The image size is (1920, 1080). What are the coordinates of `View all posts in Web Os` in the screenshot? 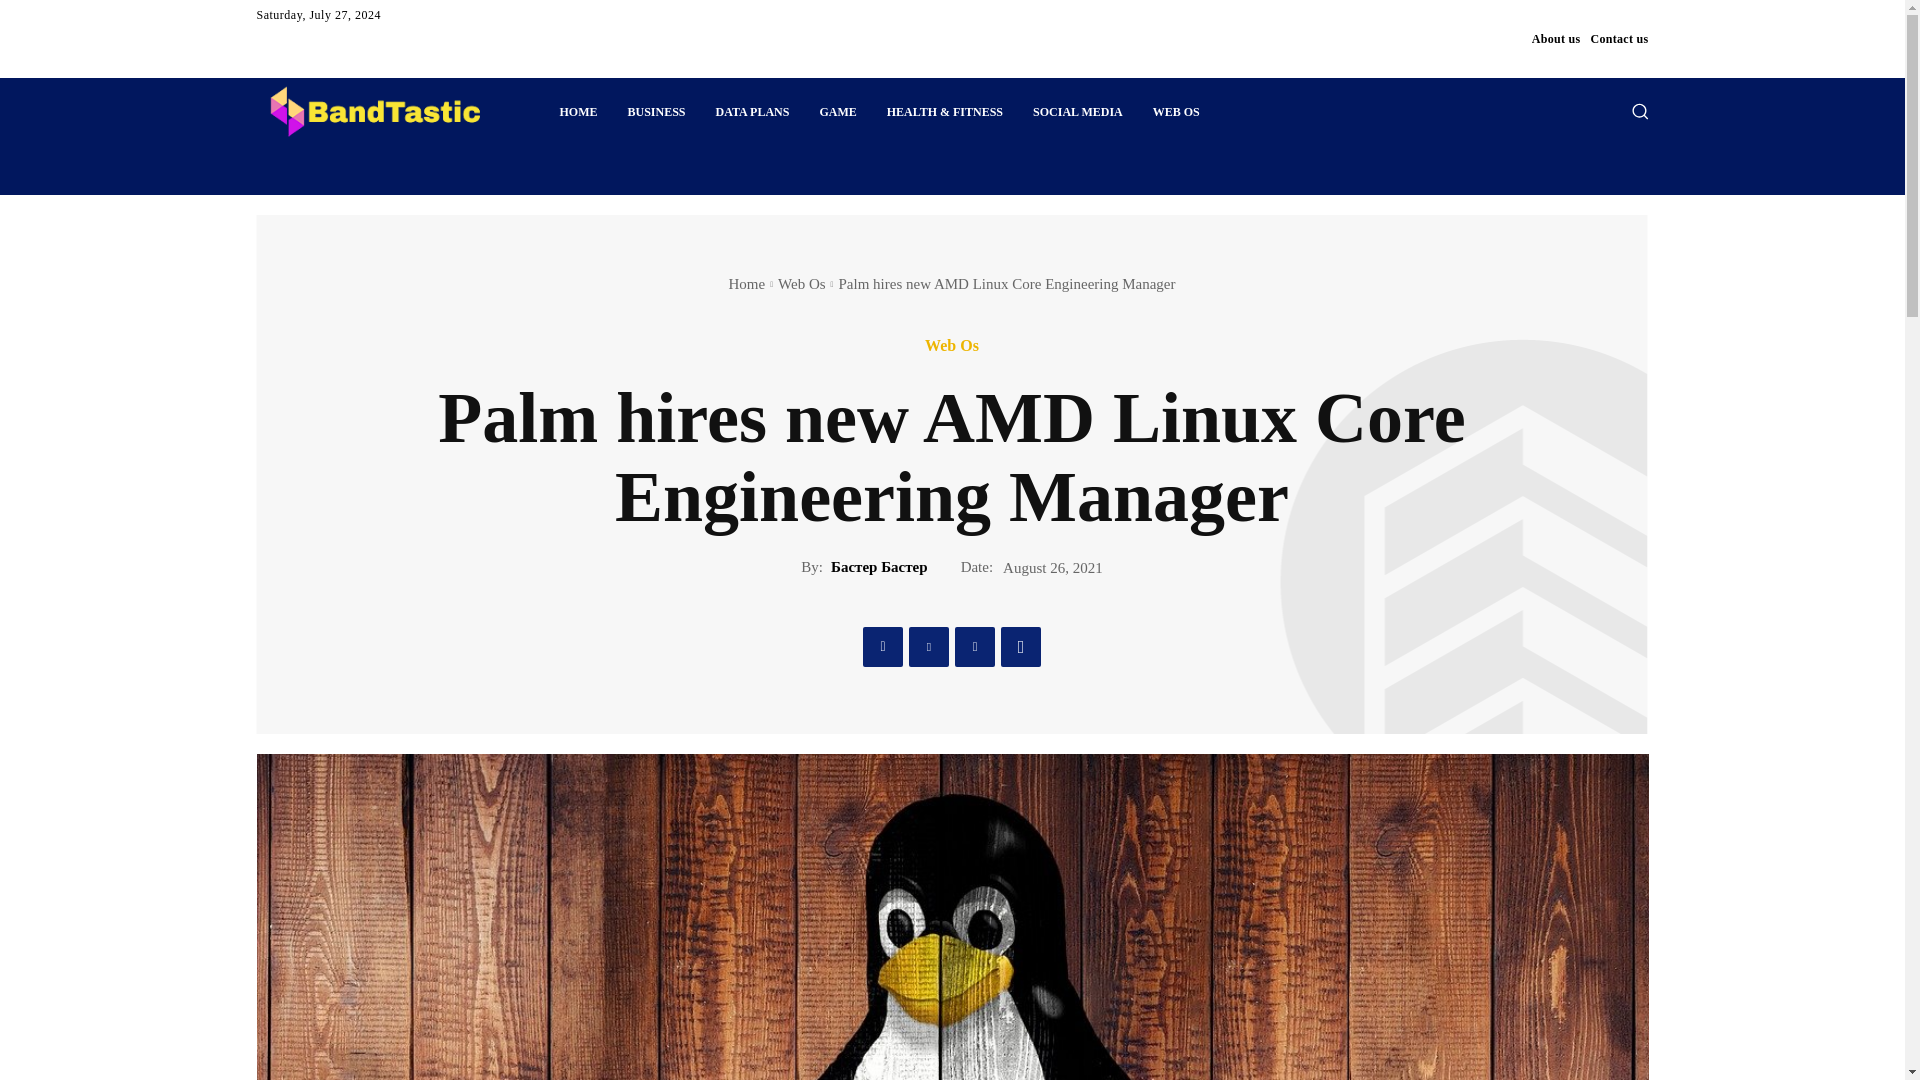 It's located at (801, 284).